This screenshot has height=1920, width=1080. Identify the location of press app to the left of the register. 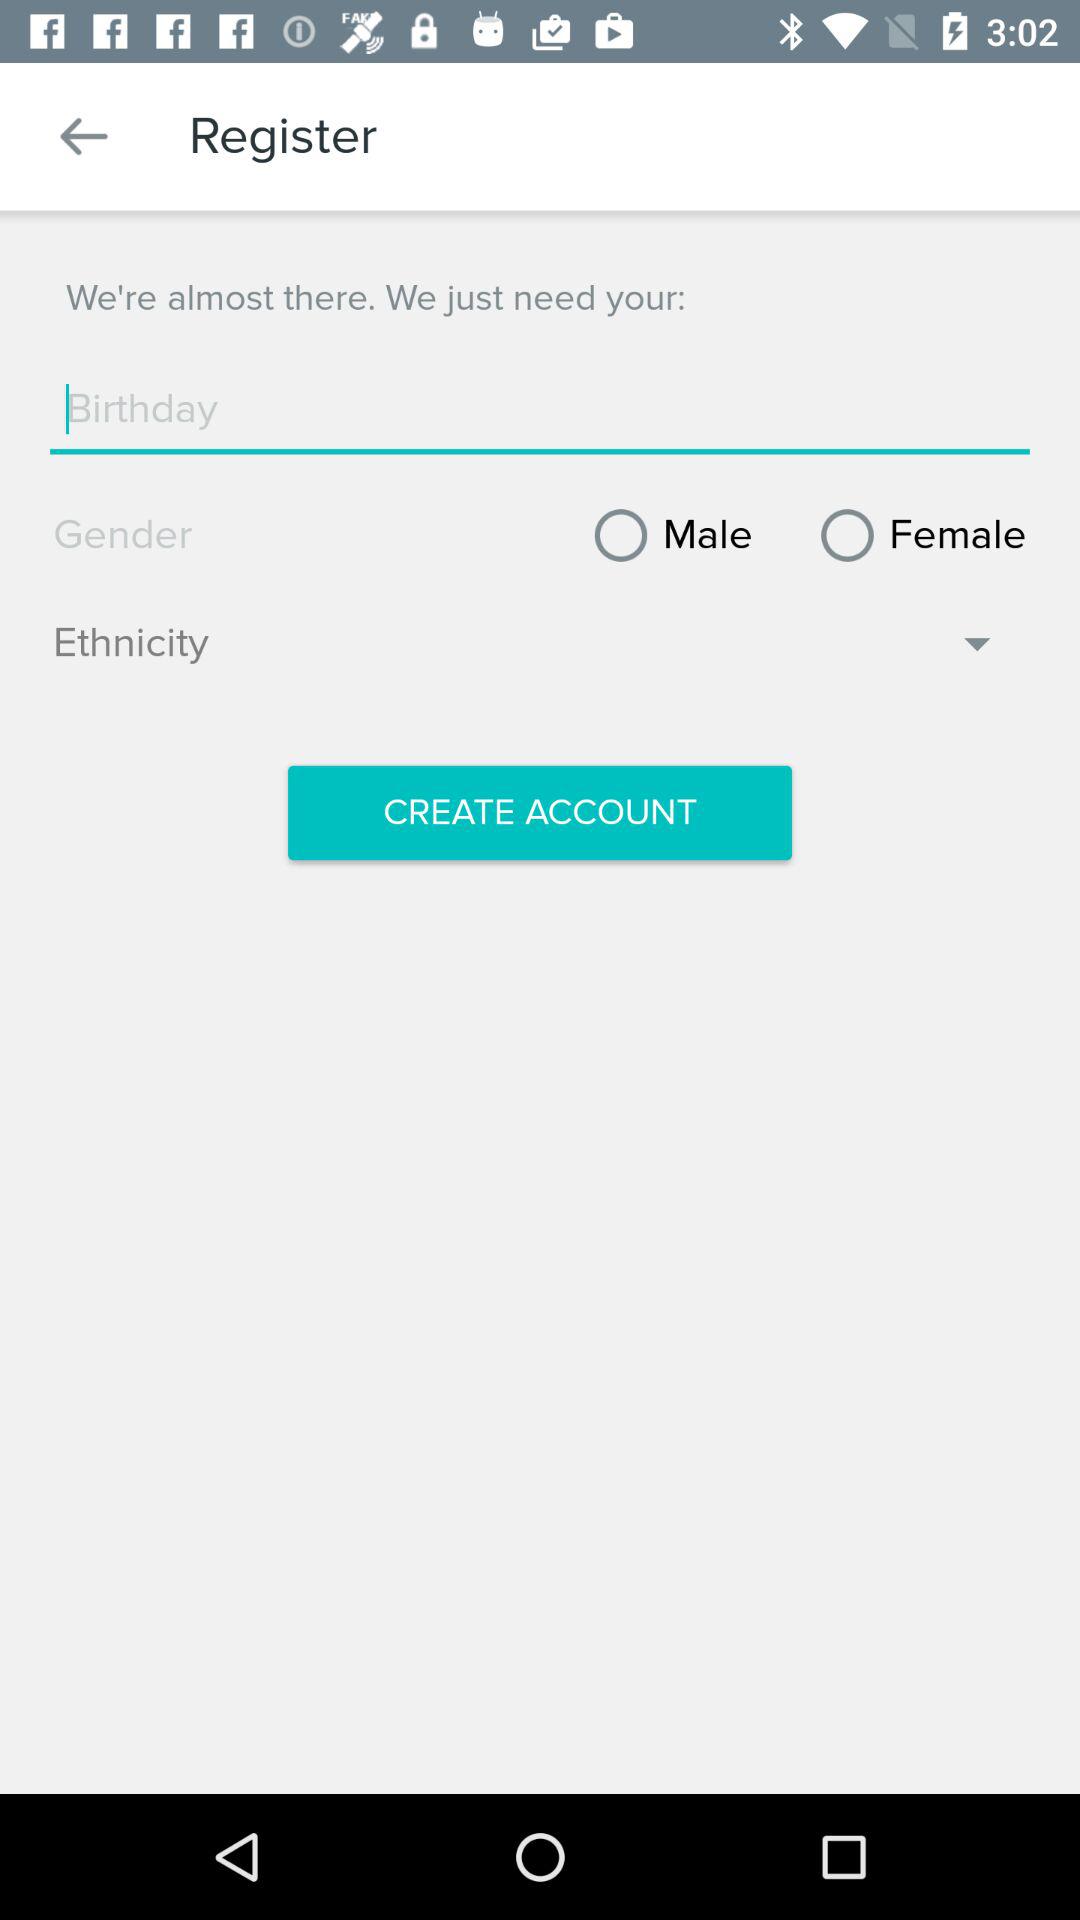
(84, 136).